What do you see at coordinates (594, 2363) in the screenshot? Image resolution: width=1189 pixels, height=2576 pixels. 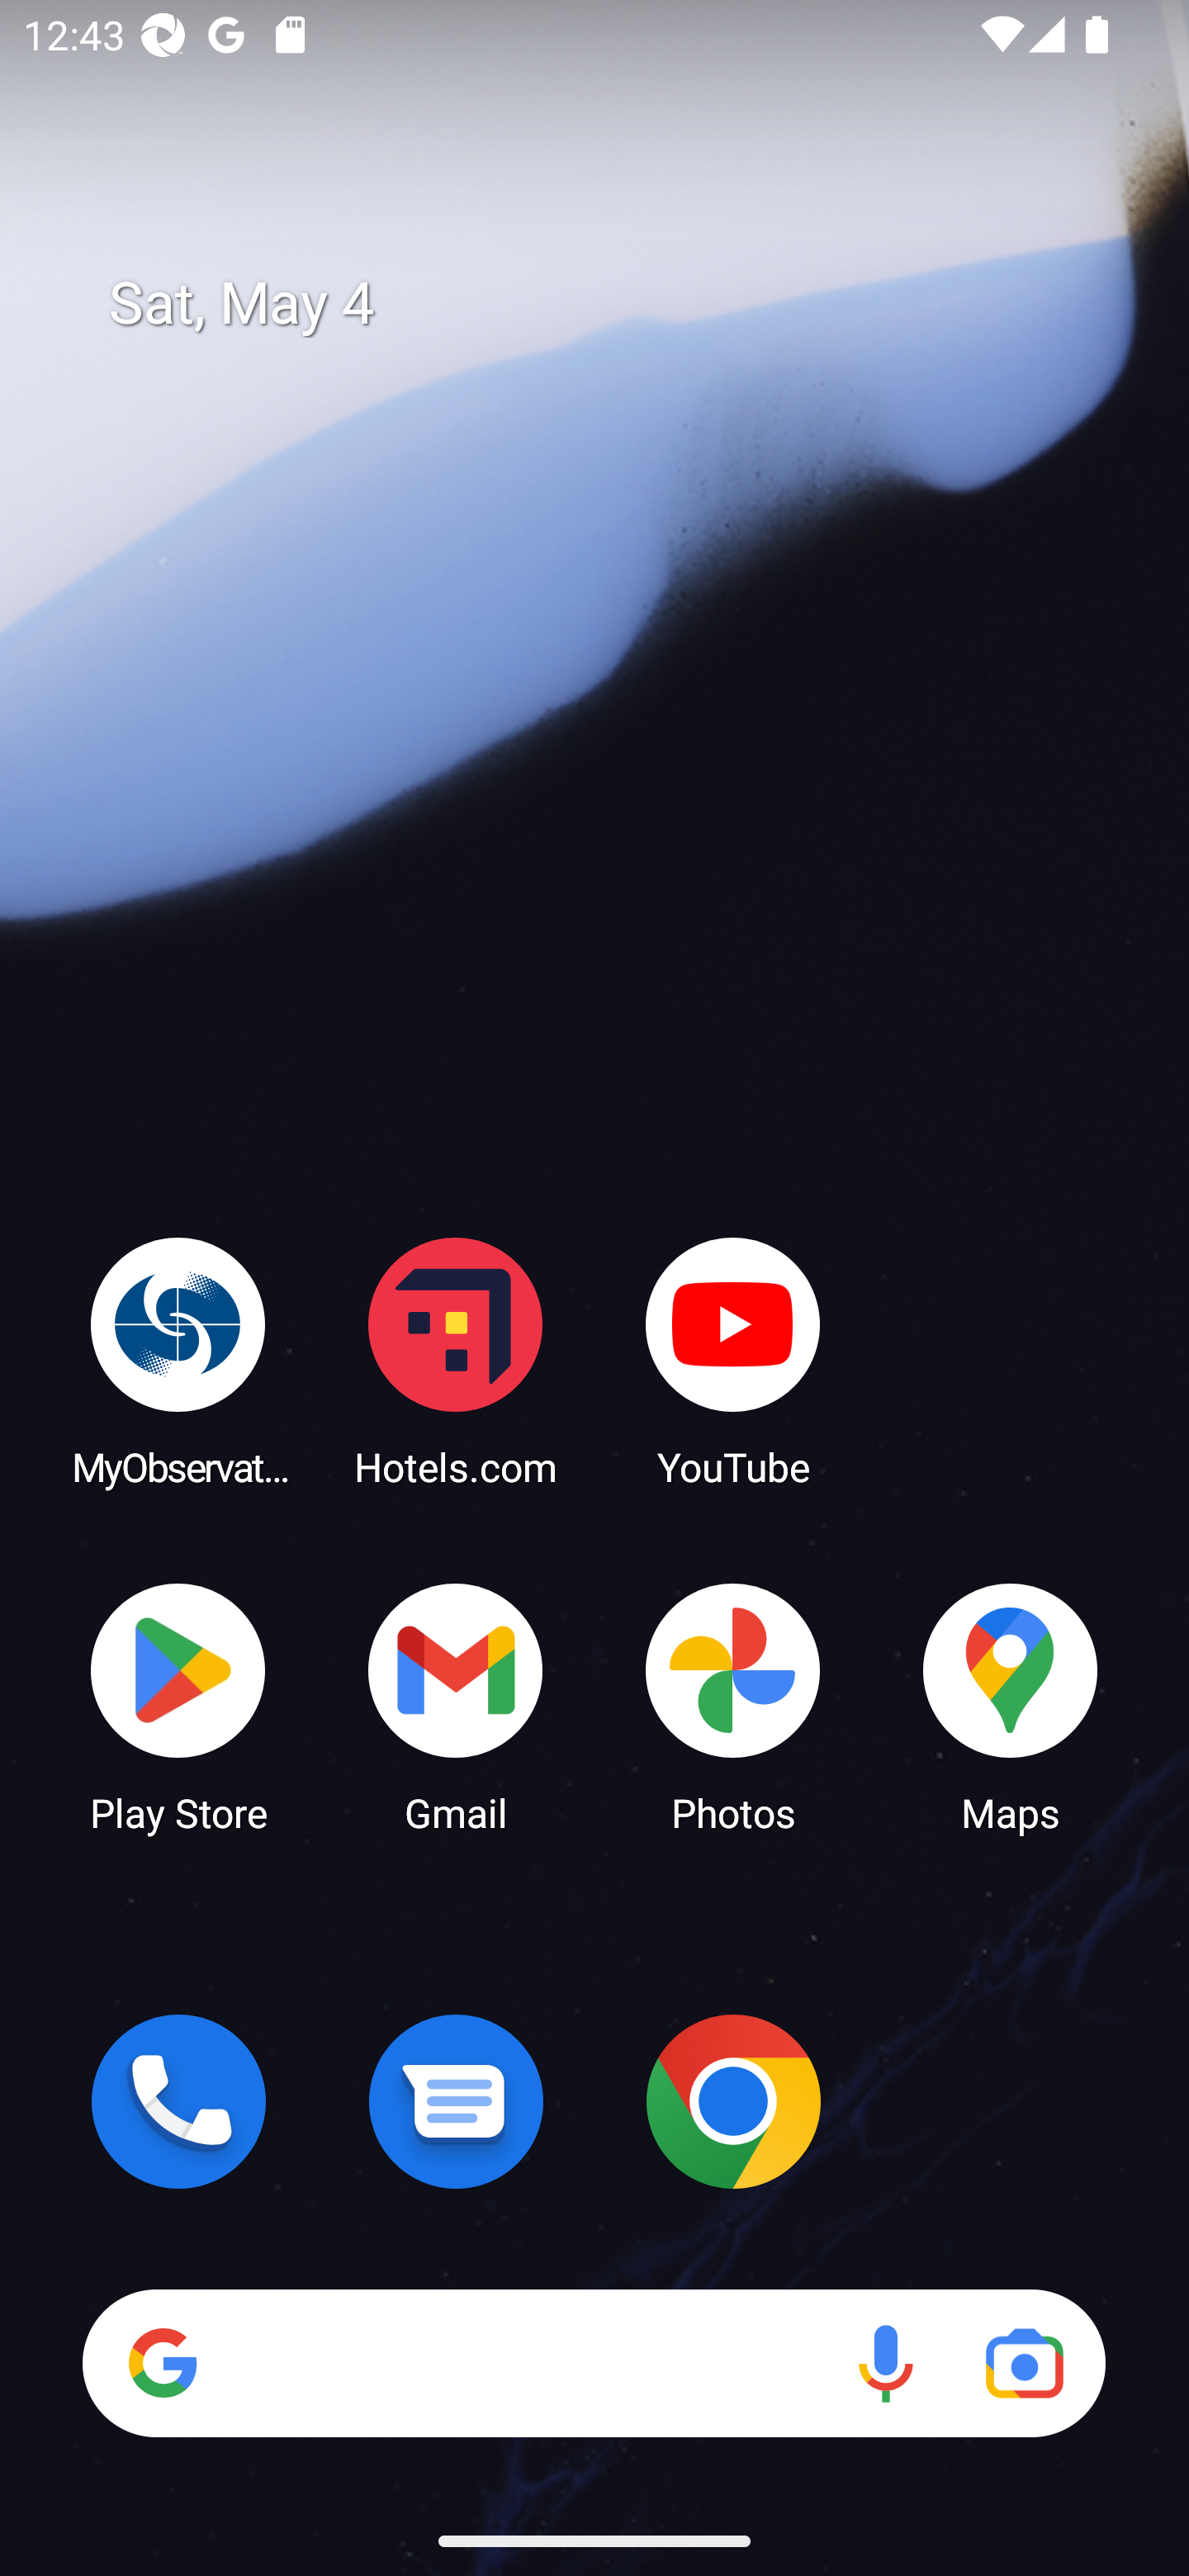 I see `Search Voice search Google Lens` at bounding box center [594, 2363].